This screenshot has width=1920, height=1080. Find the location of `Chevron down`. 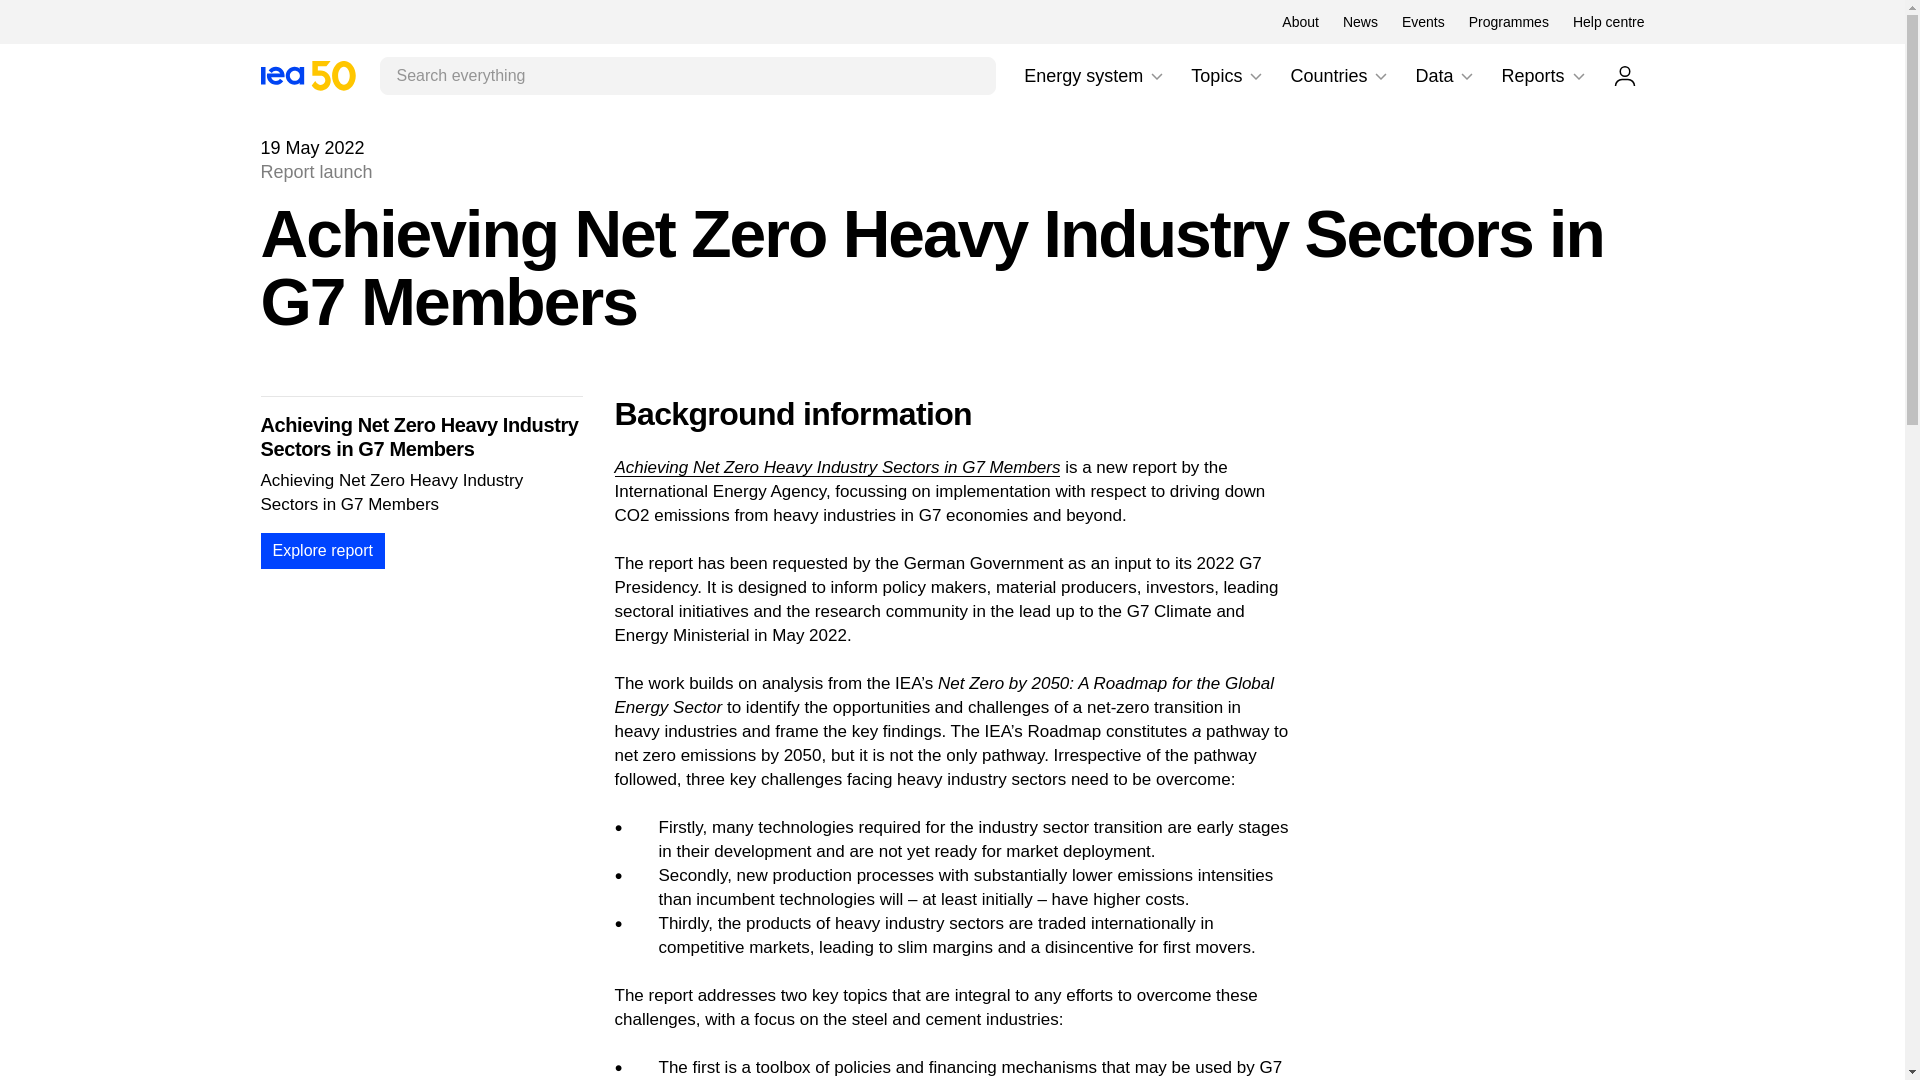

Chevron down is located at coordinates (1256, 76).